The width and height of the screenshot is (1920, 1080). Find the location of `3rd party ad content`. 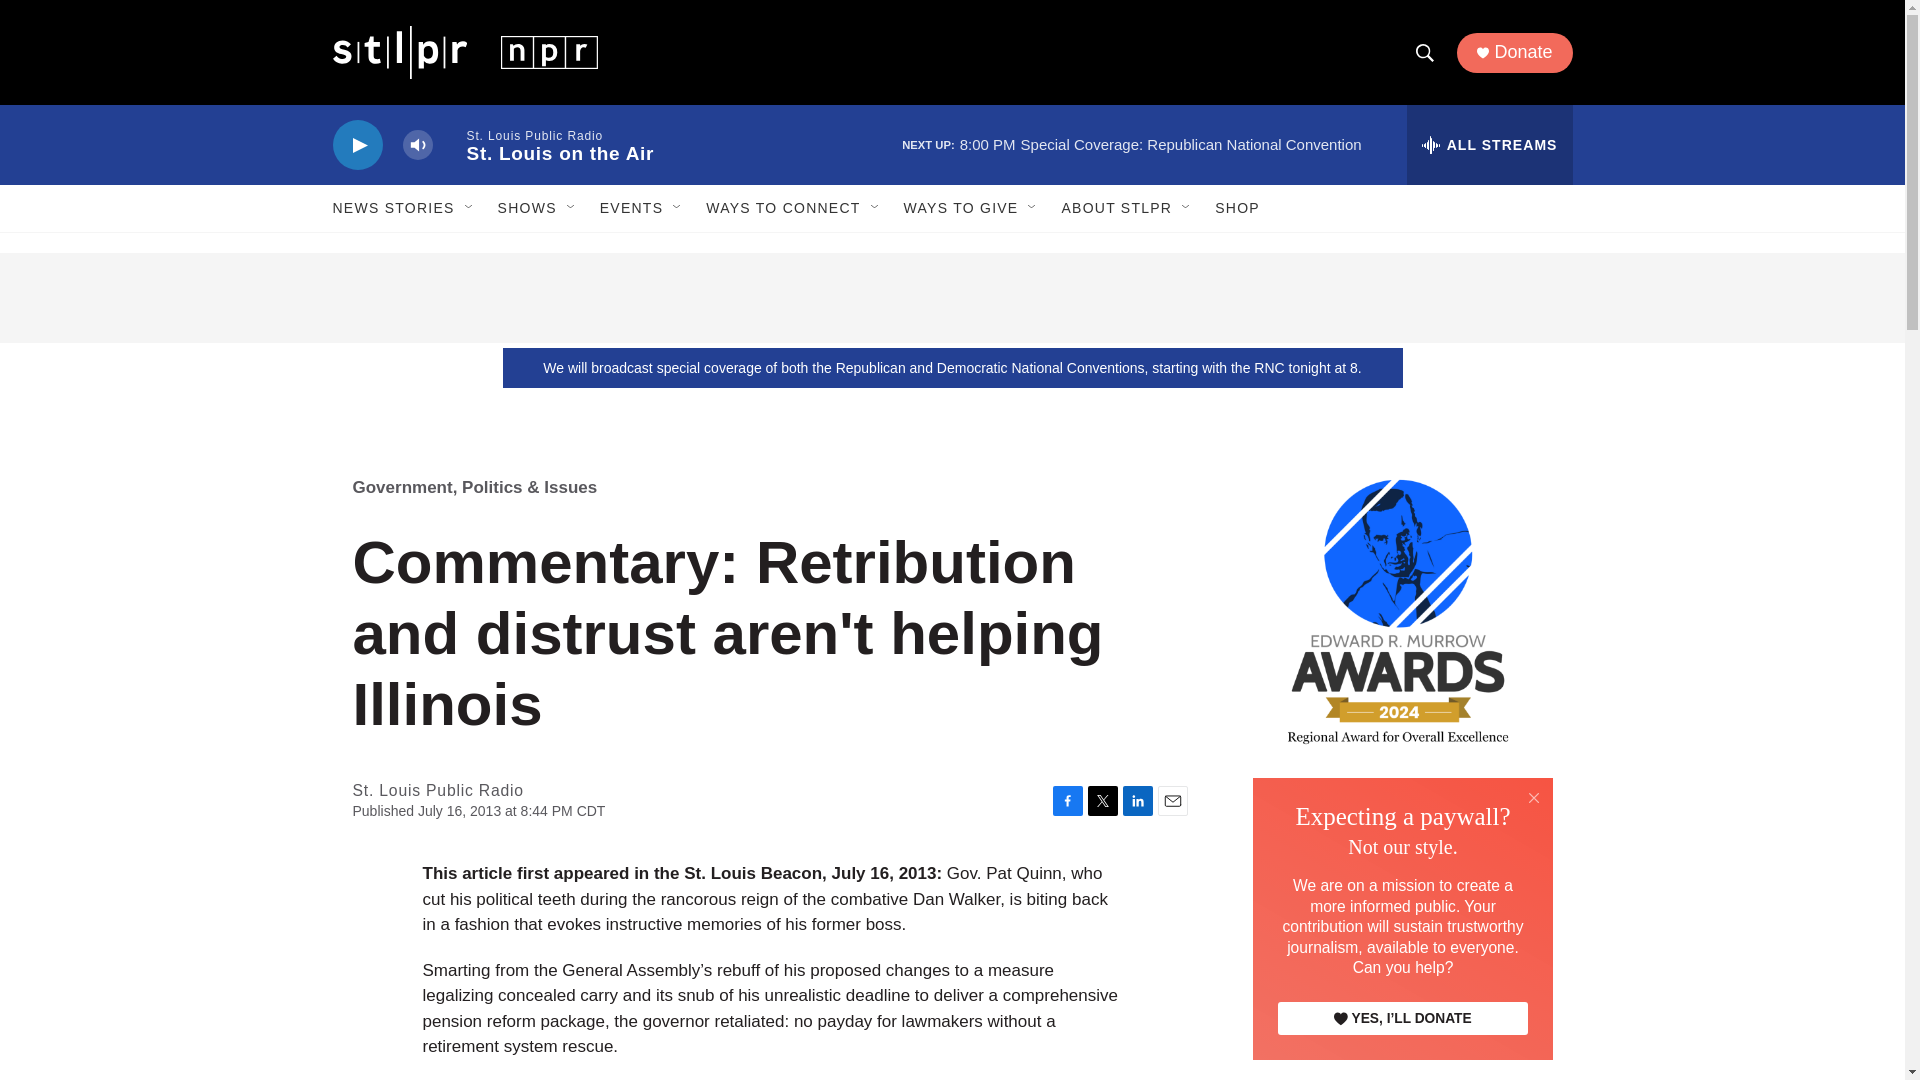

3rd party ad content is located at coordinates (952, 298).